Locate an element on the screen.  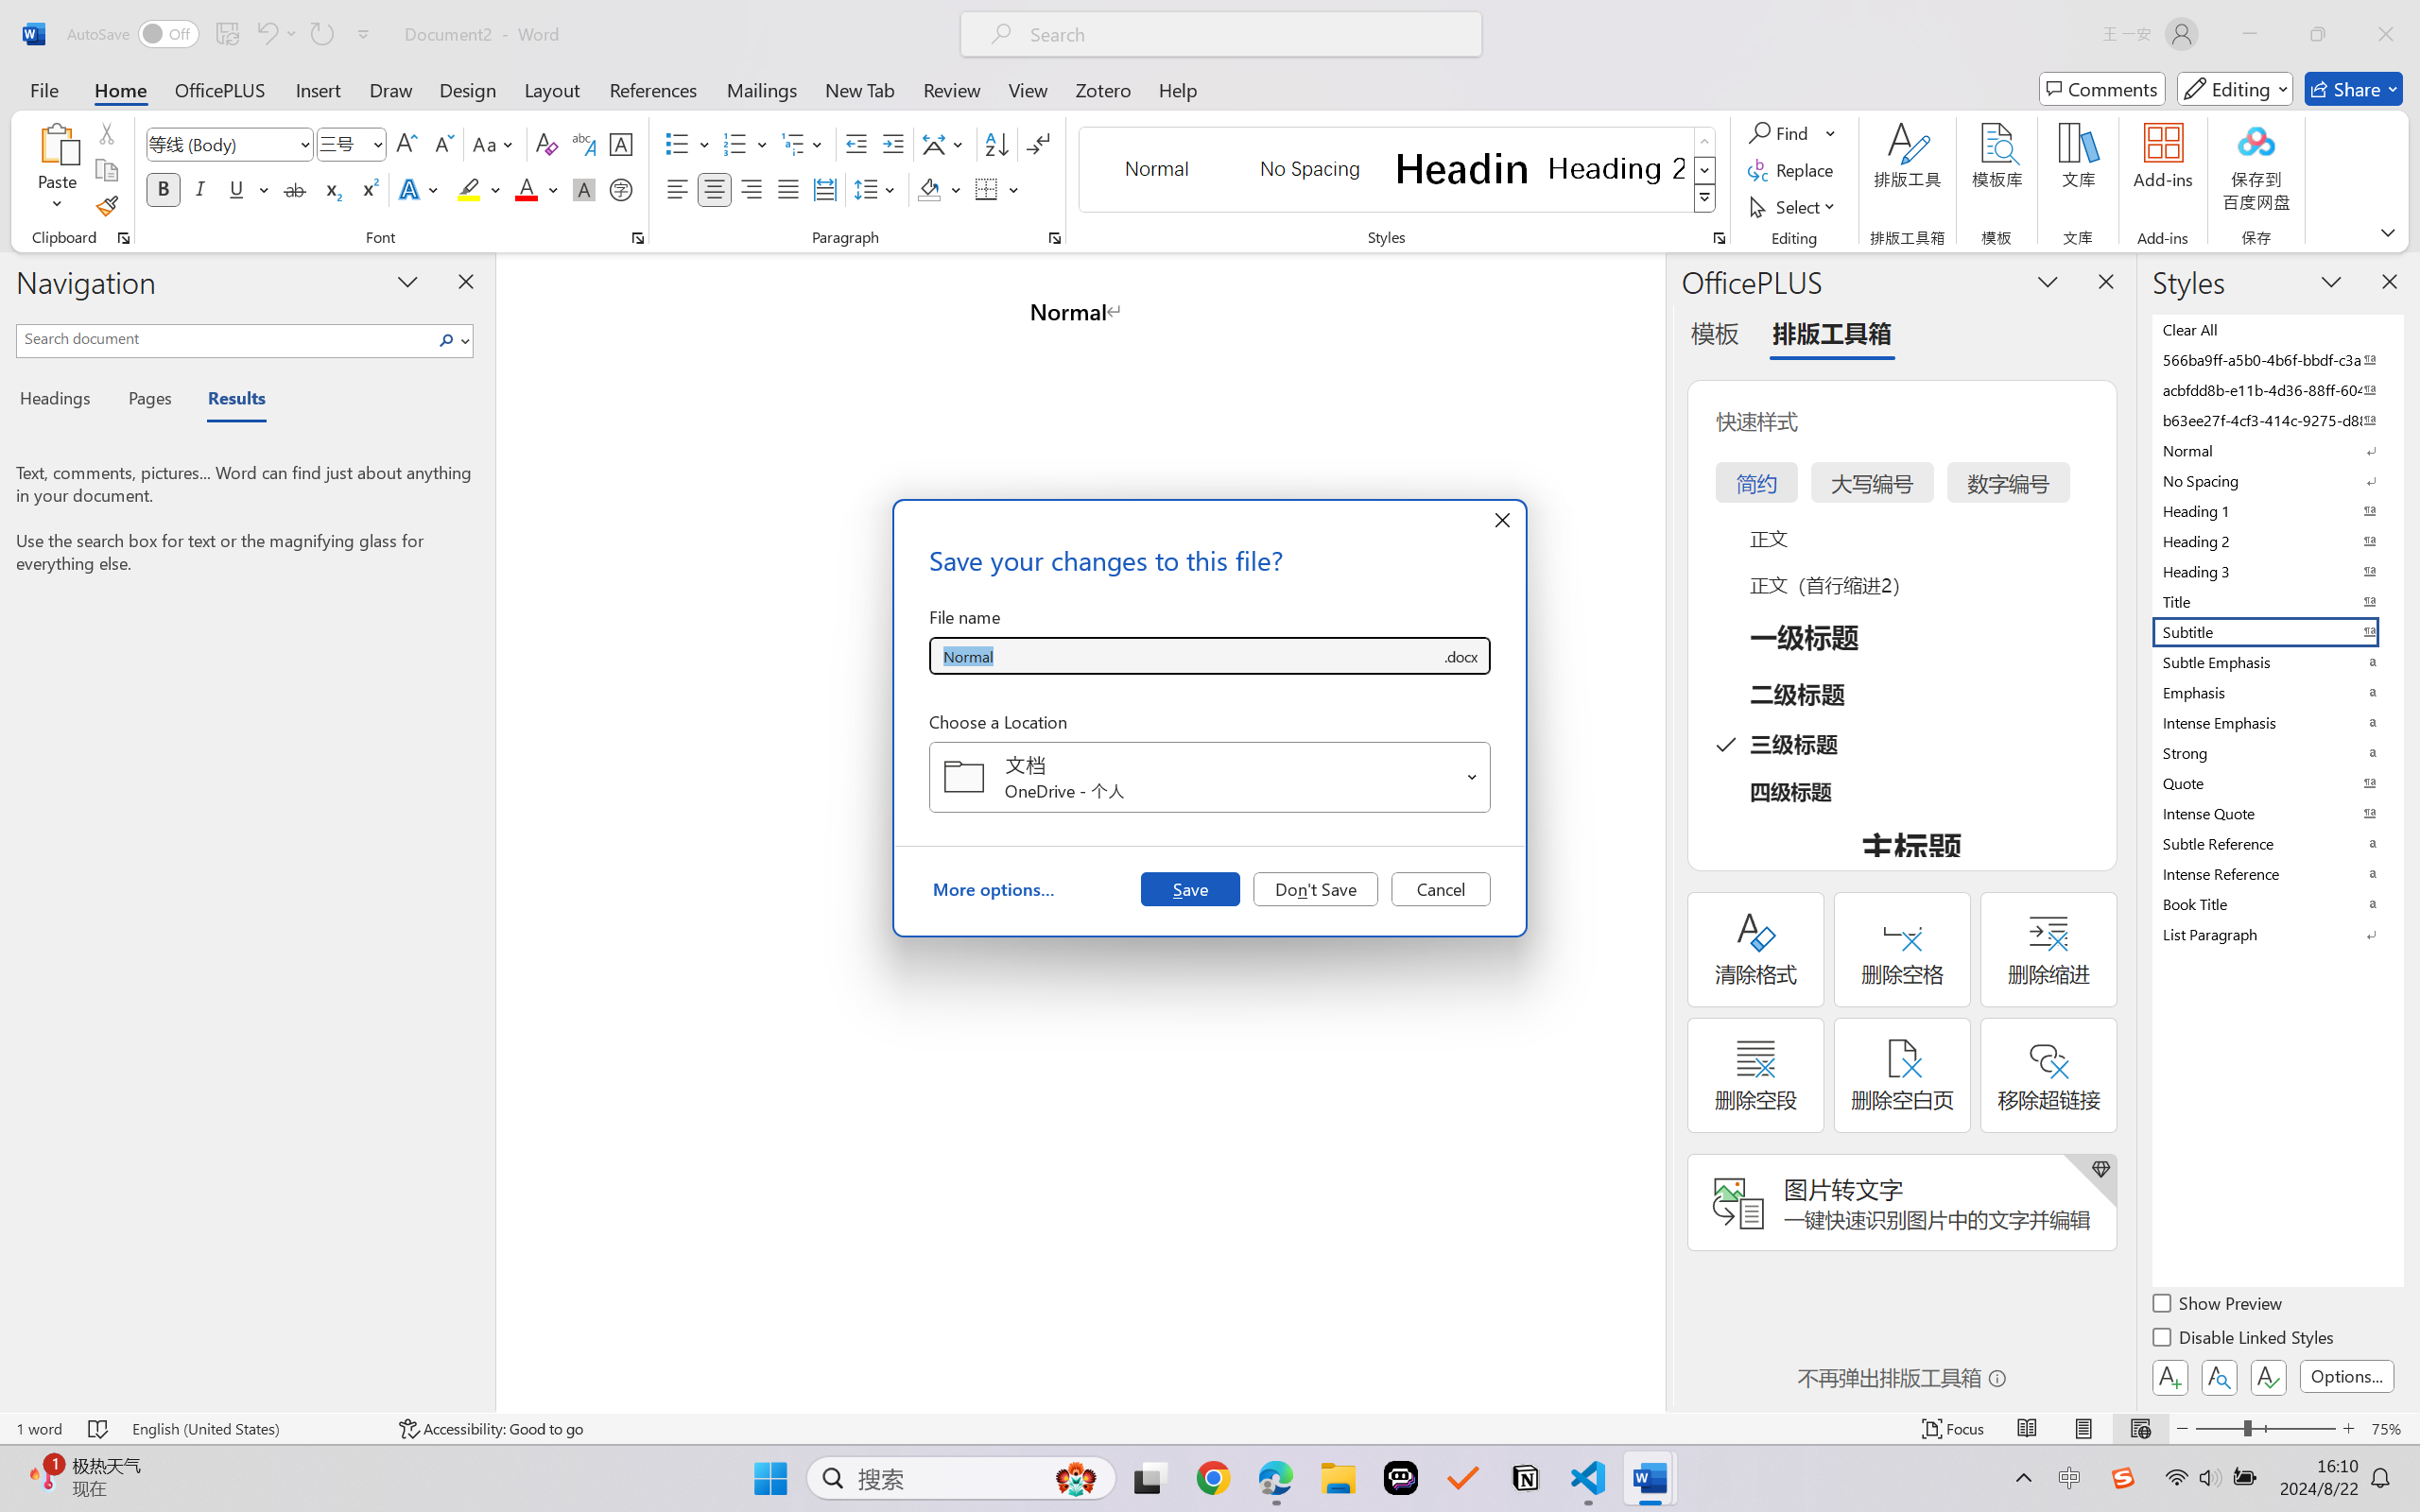
Accessibility Checker Accessibility: Good to go is located at coordinates (492, 1429).